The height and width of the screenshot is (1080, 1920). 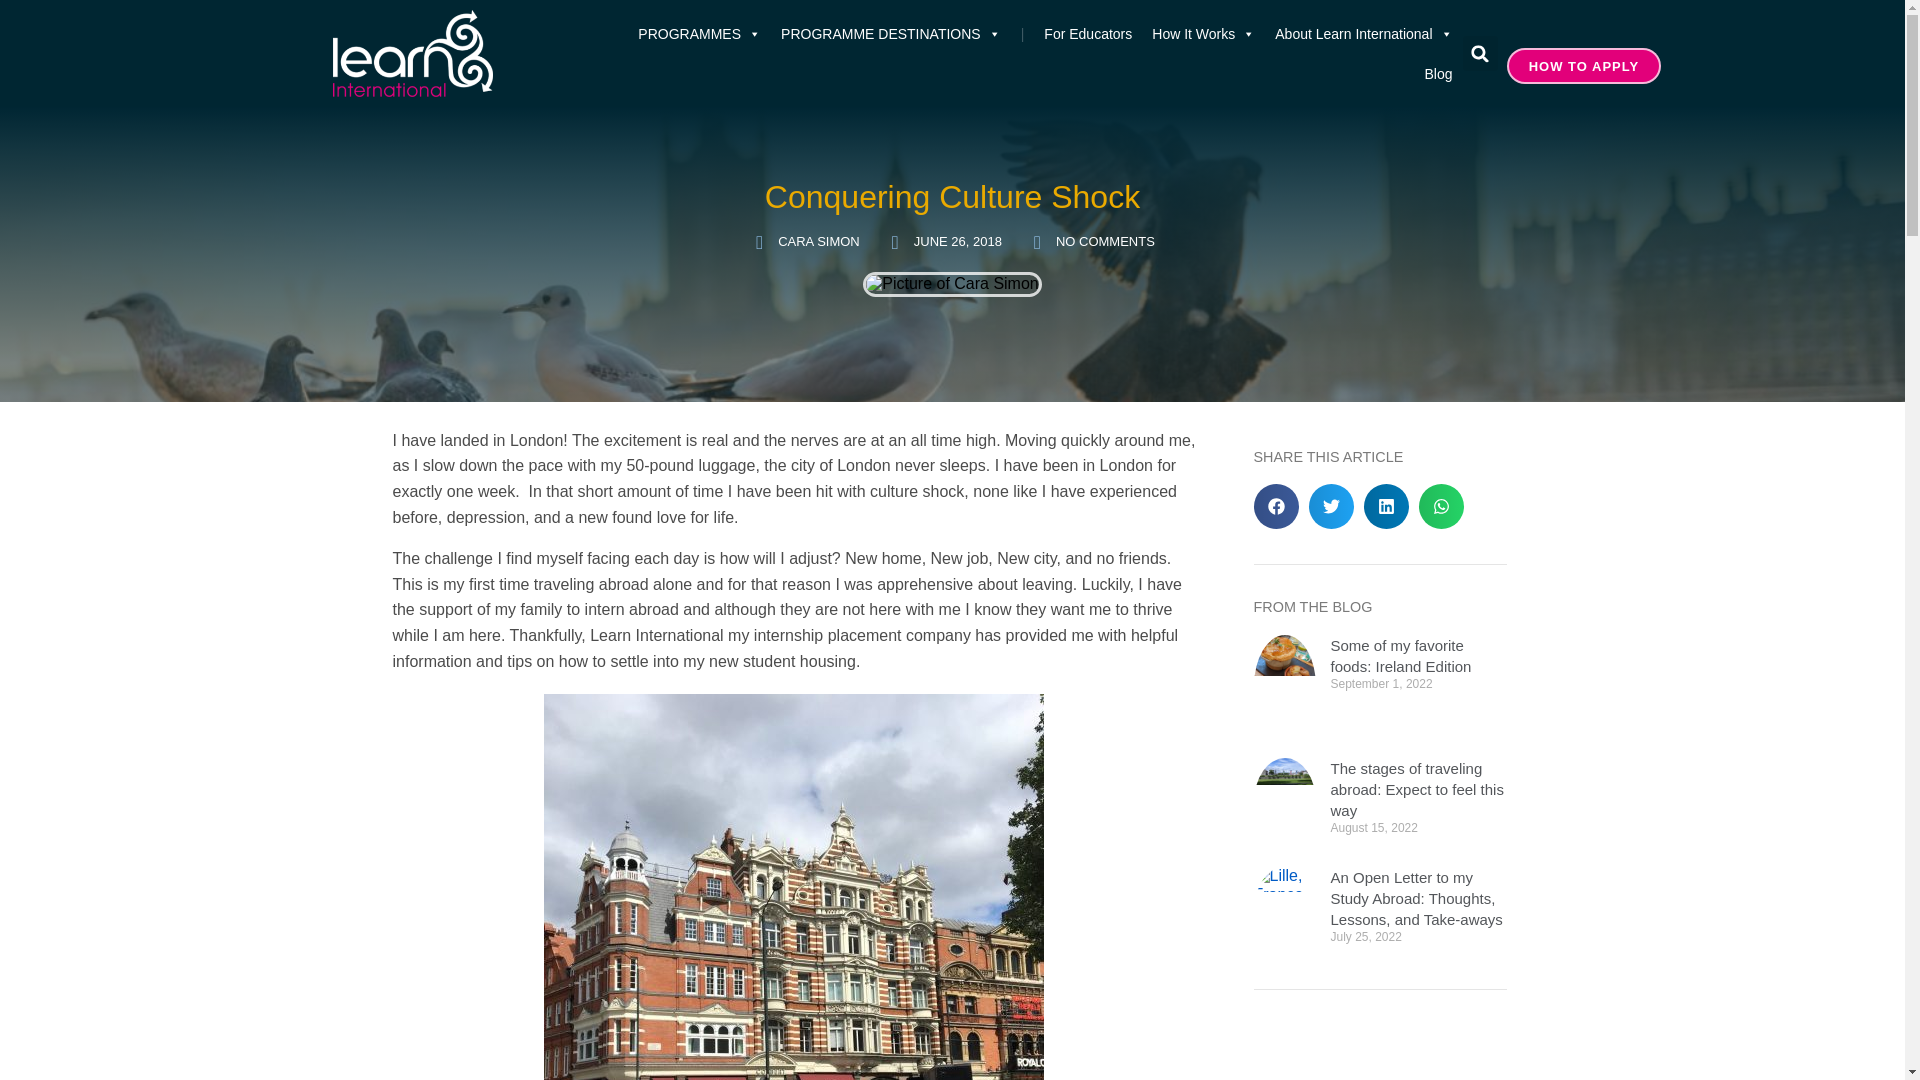 I want to click on About Learn International, so click(x=1363, y=34).